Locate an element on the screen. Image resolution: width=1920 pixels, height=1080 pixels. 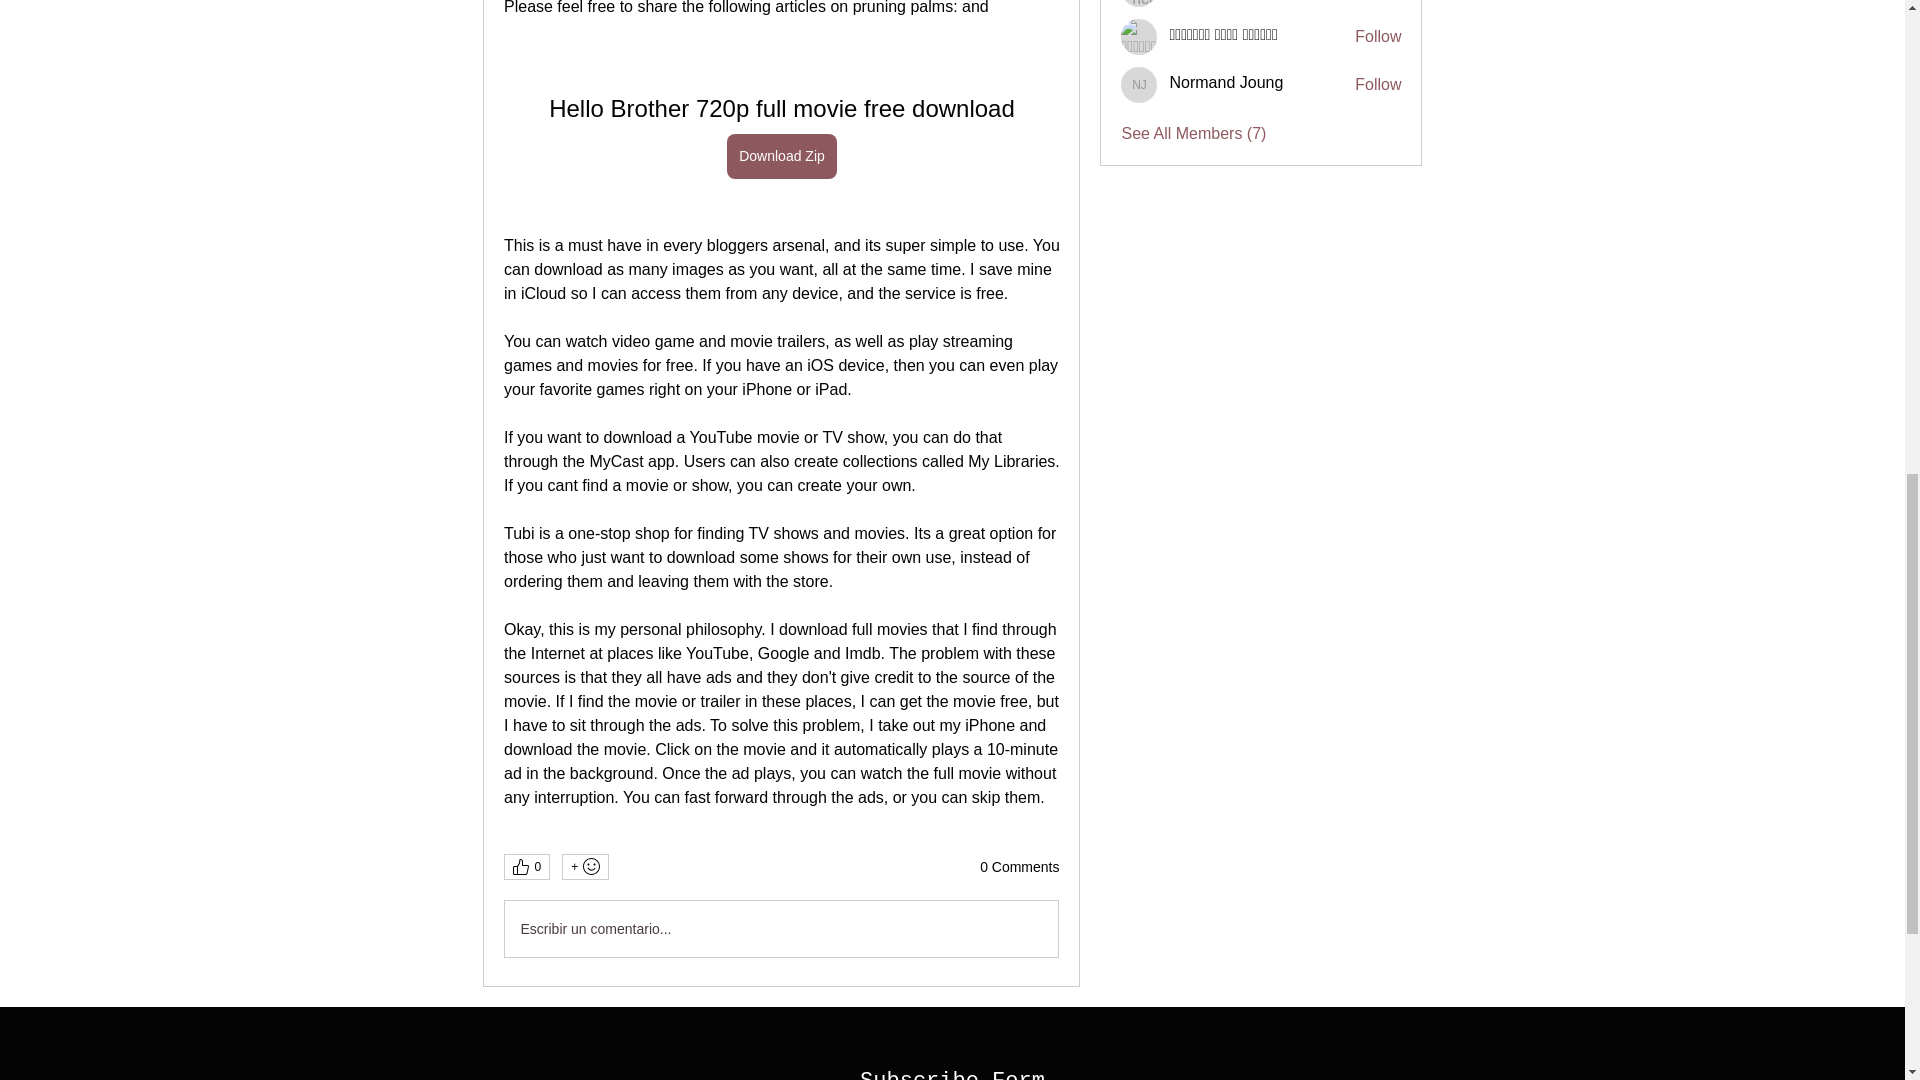
0 Comments is located at coordinates (1019, 868).